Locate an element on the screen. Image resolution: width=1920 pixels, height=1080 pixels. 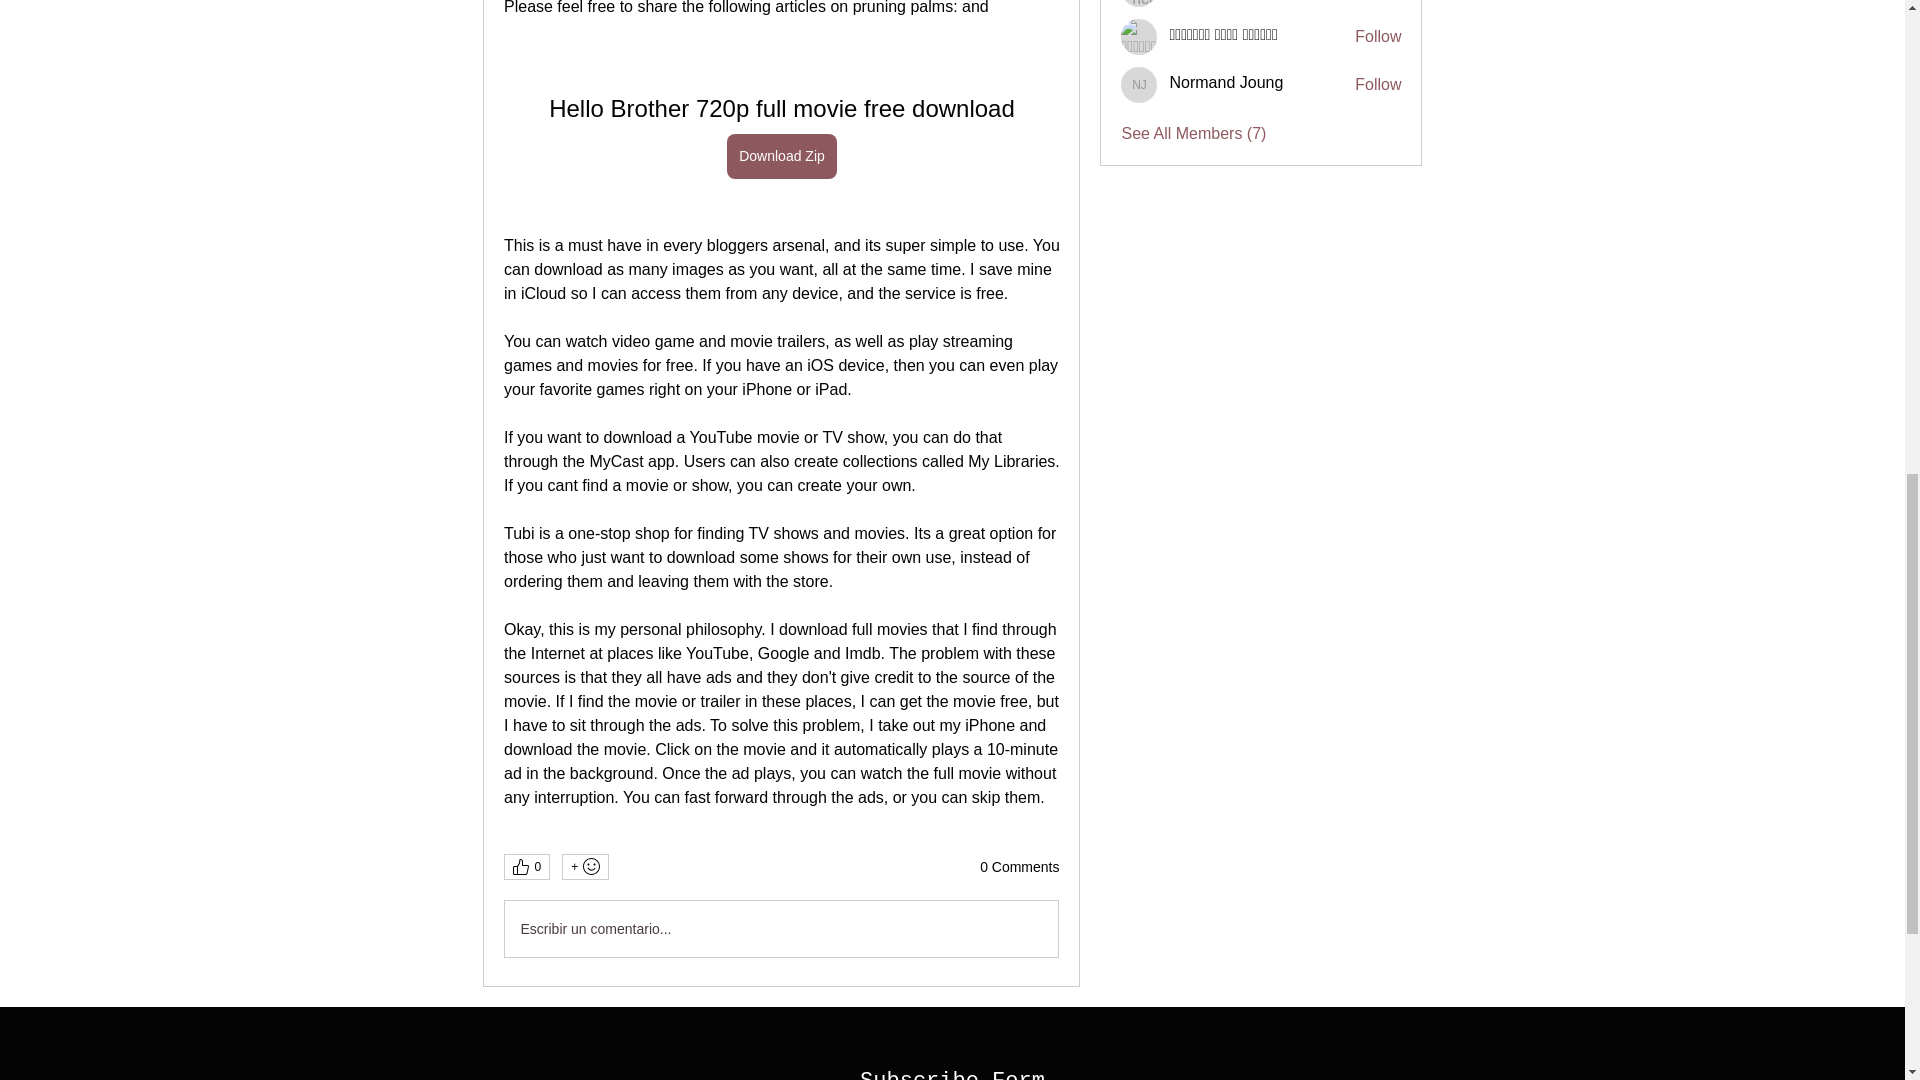
0 Comments is located at coordinates (1019, 868).